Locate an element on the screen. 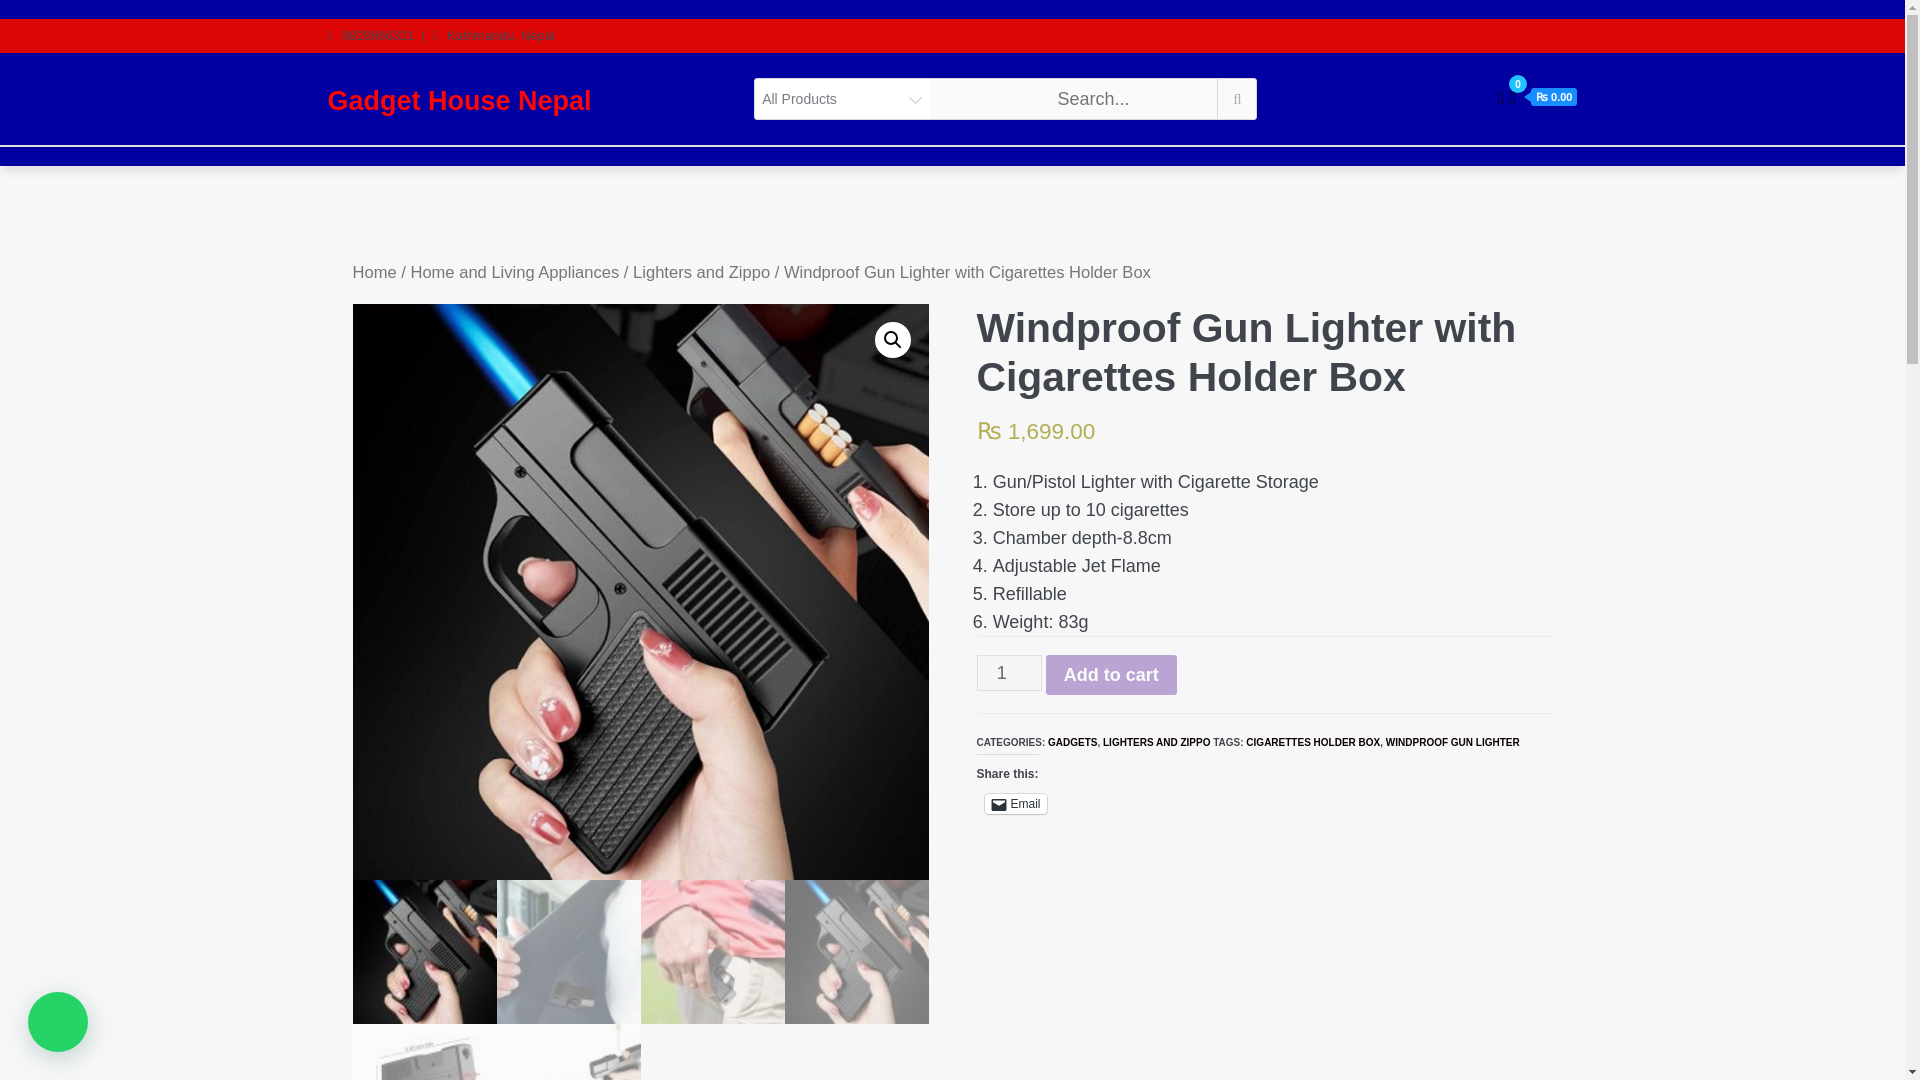  Home and Living Appliances is located at coordinates (514, 272).